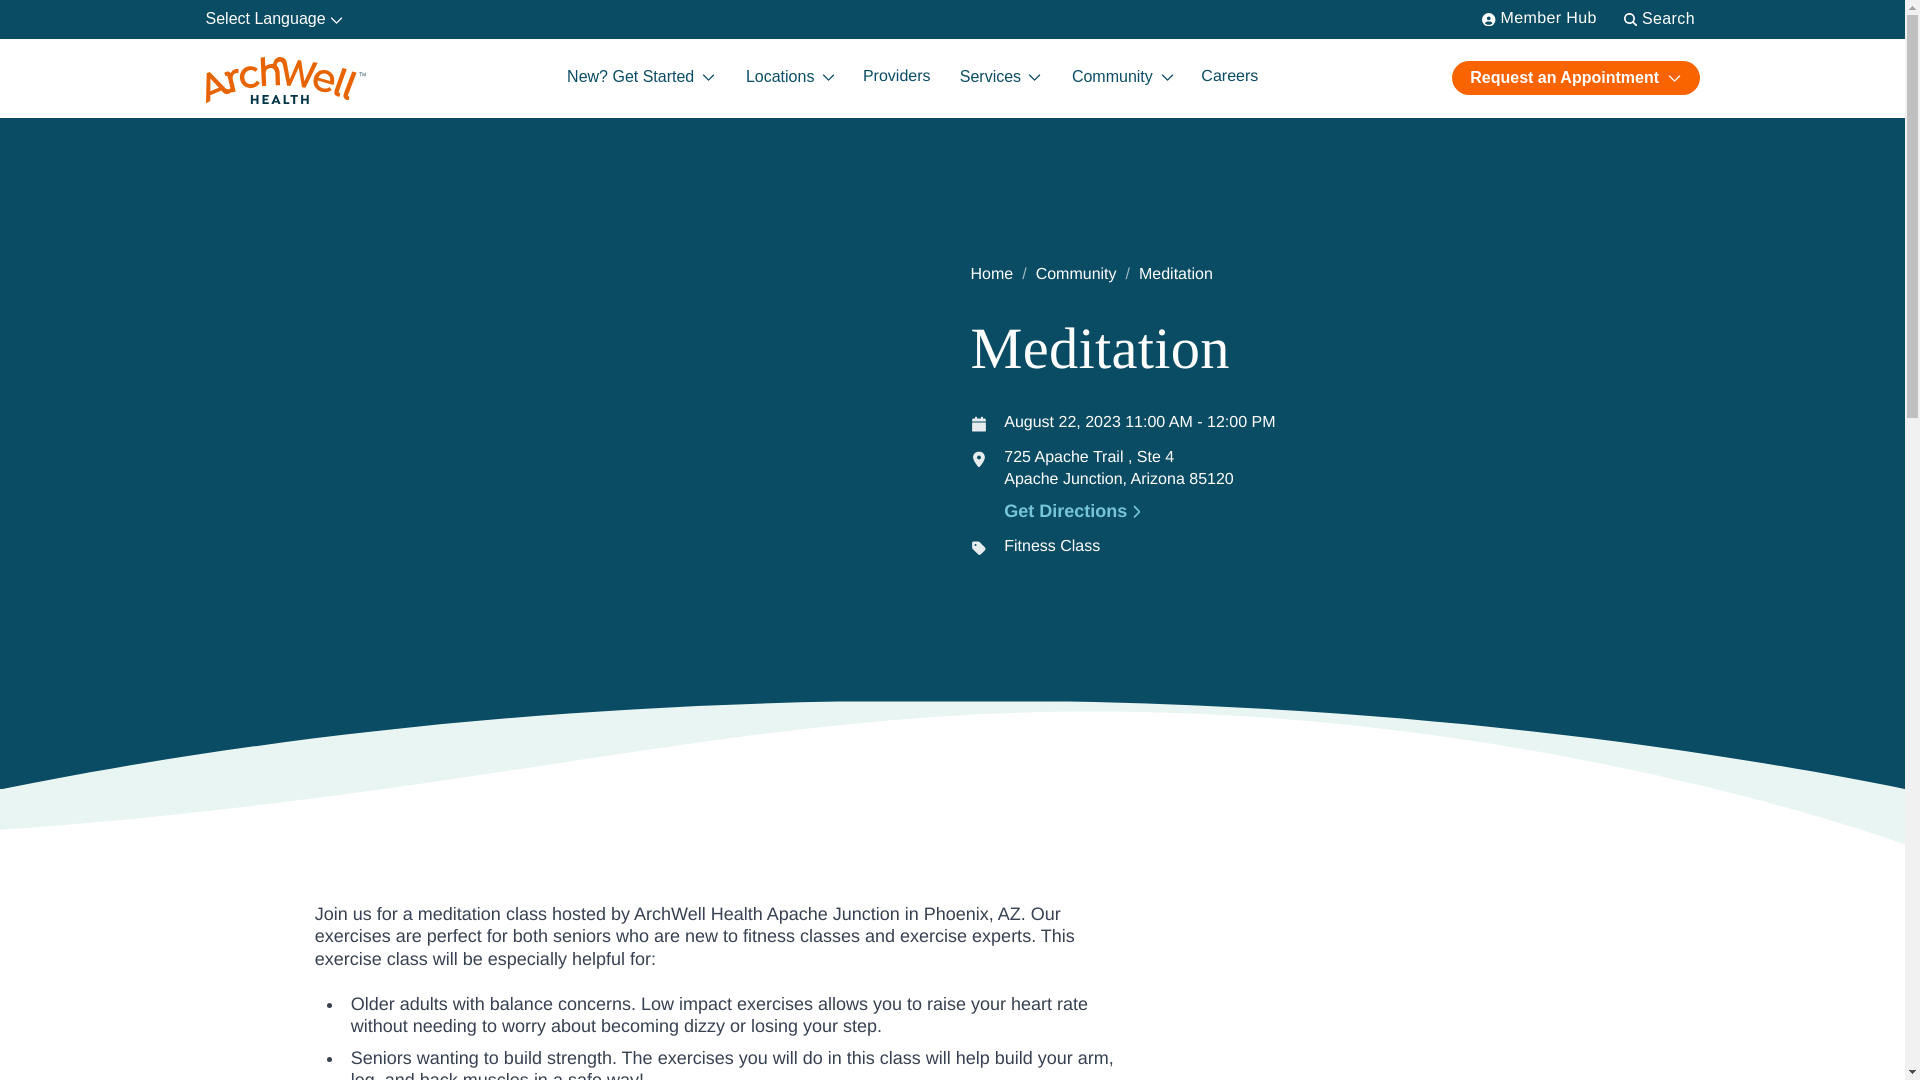 The image size is (1920, 1080). Describe the element at coordinates (1120, 78) in the screenshot. I see `Community` at that location.